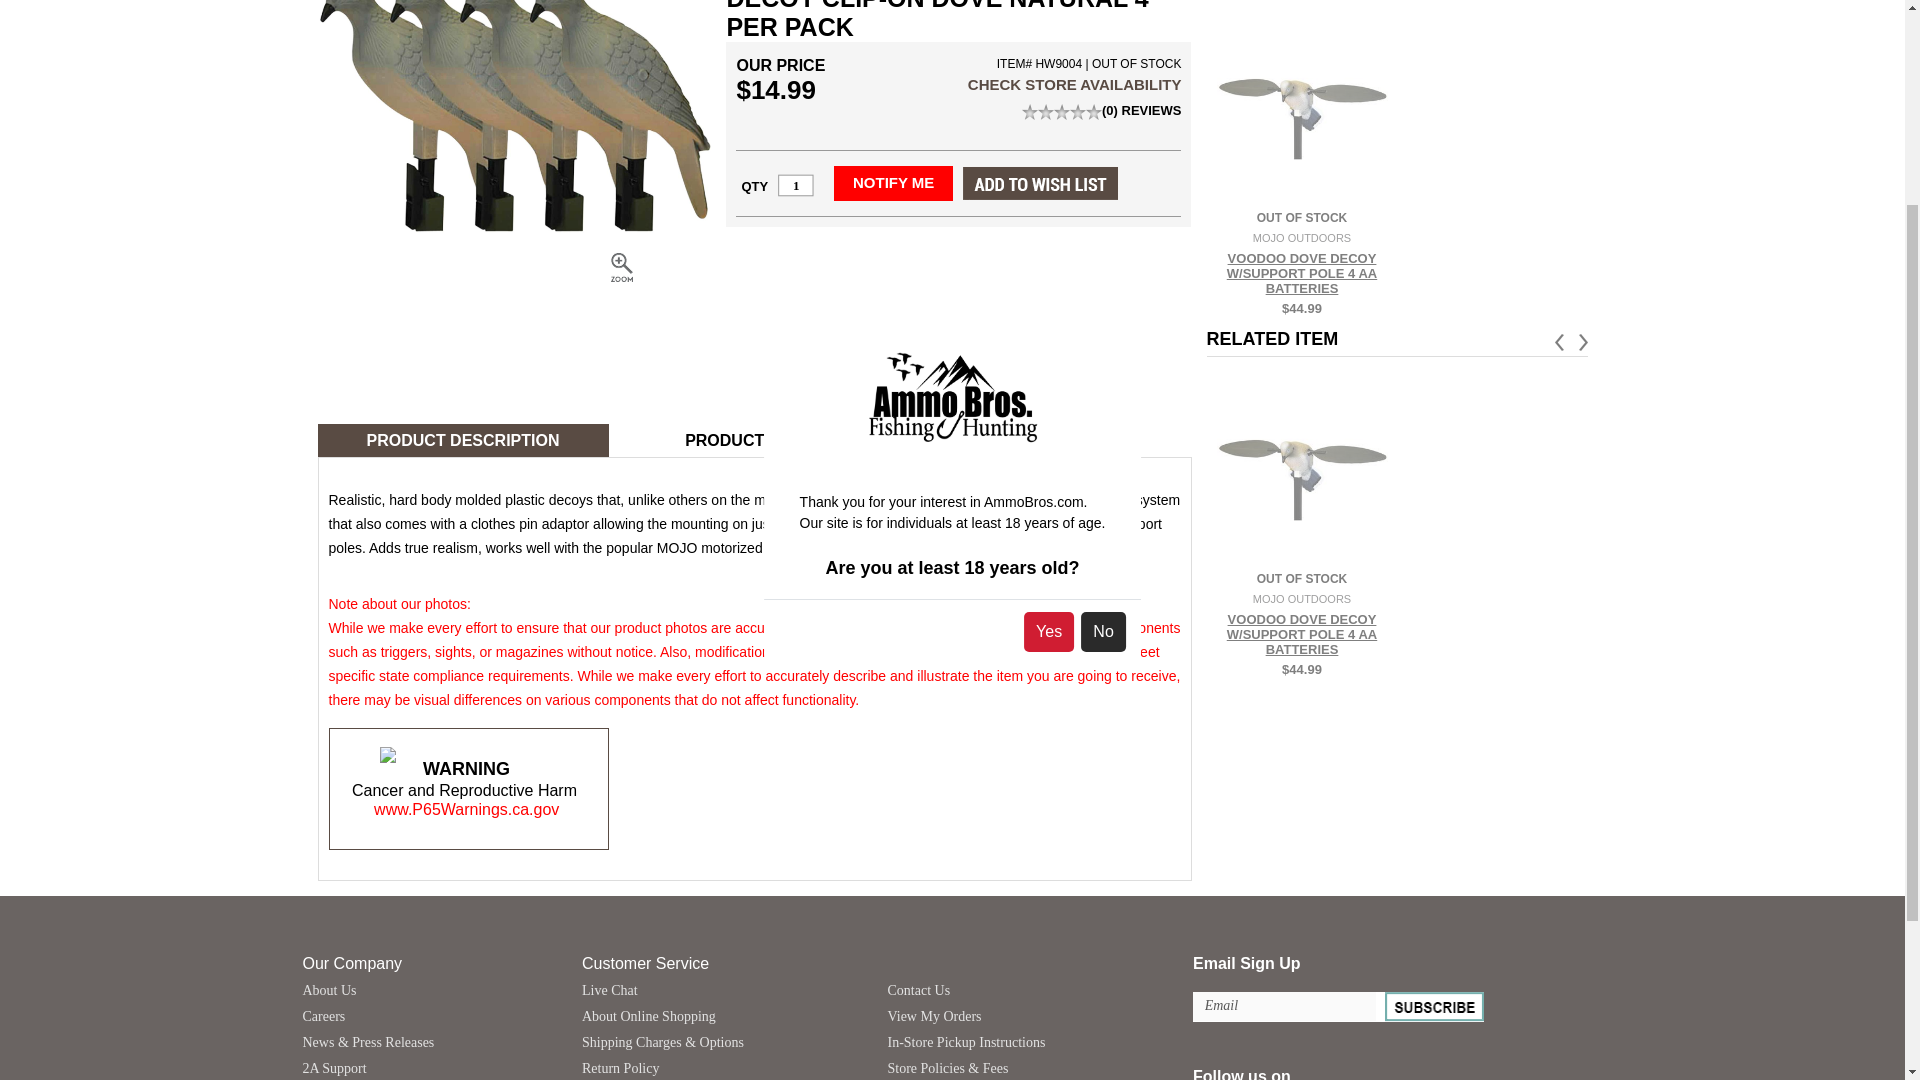 The image size is (1920, 1080). What do you see at coordinates (1041, 183) in the screenshot?
I see `ADD TO WISH LIST` at bounding box center [1041, 183].